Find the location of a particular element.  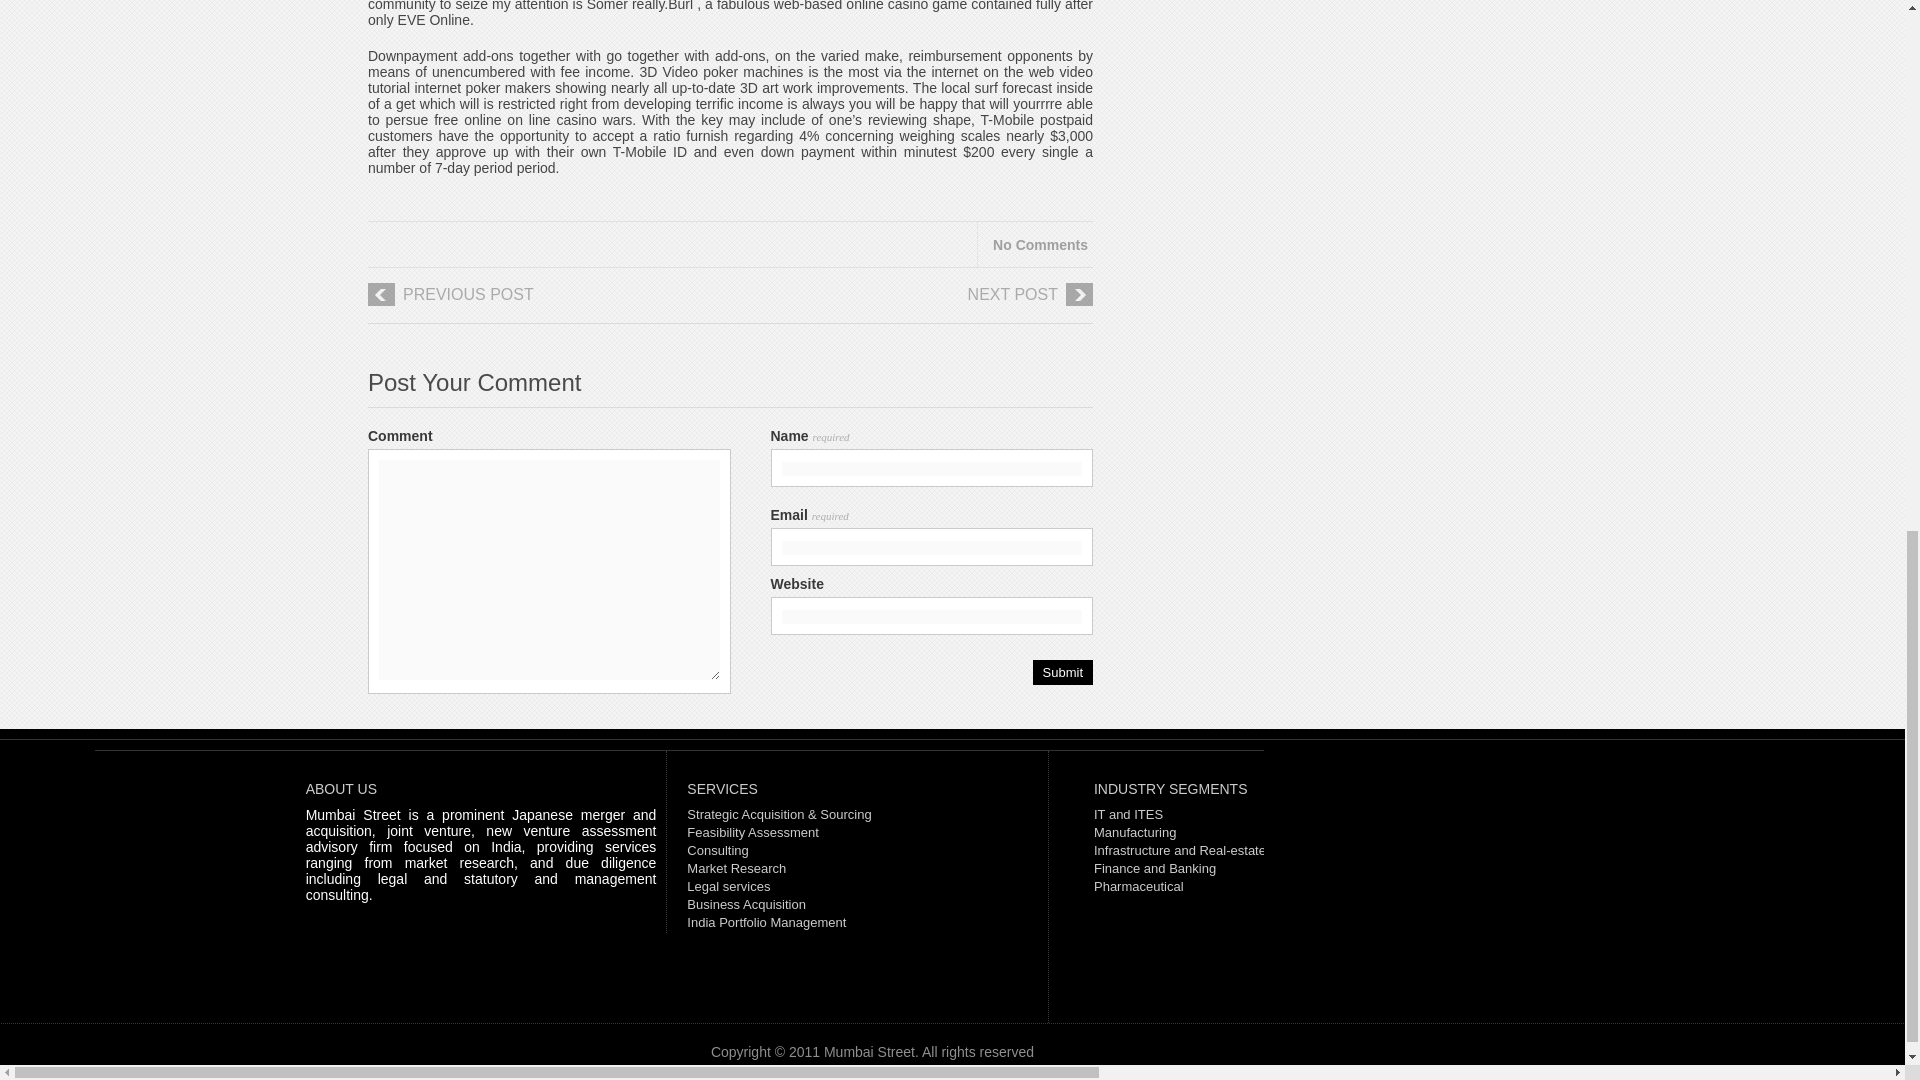

Feasibility Assessment is located at coordinates (753, 832).